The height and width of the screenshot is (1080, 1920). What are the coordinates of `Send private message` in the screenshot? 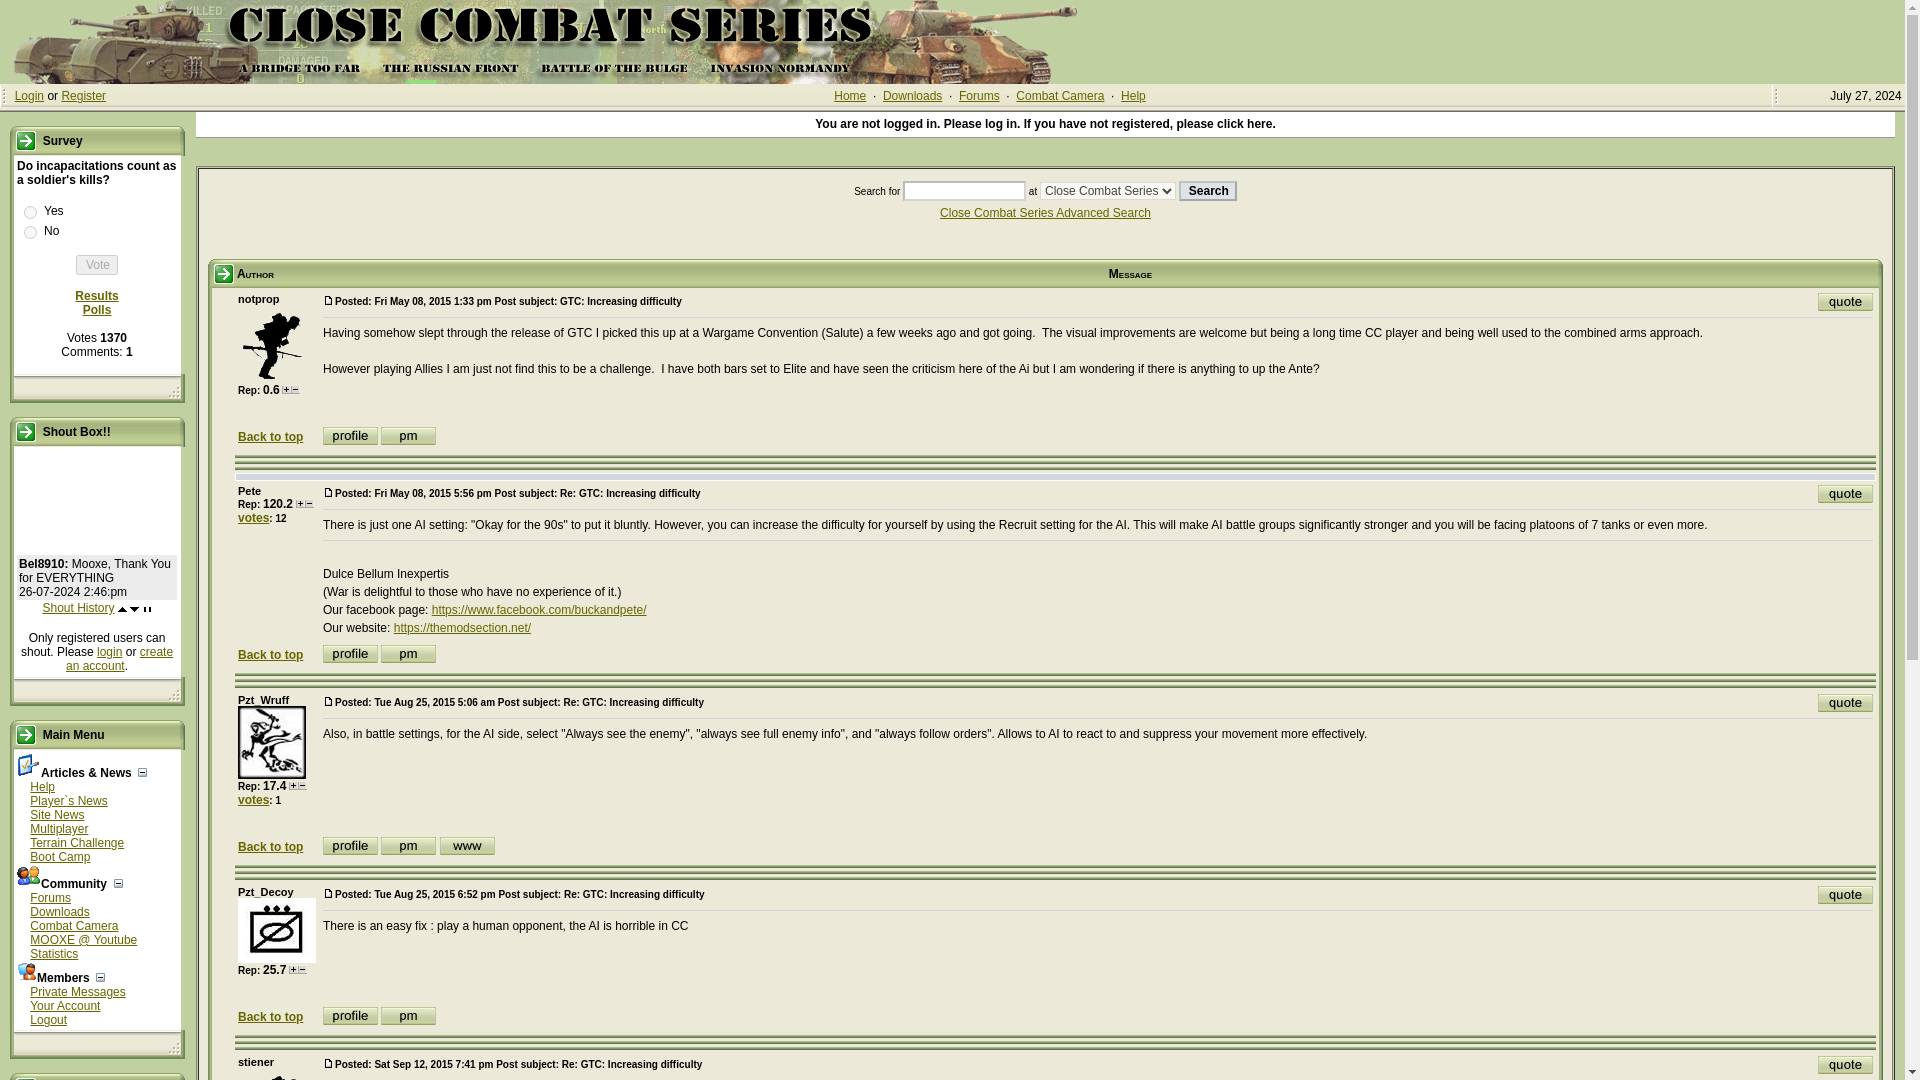 It's located at (408, 654).